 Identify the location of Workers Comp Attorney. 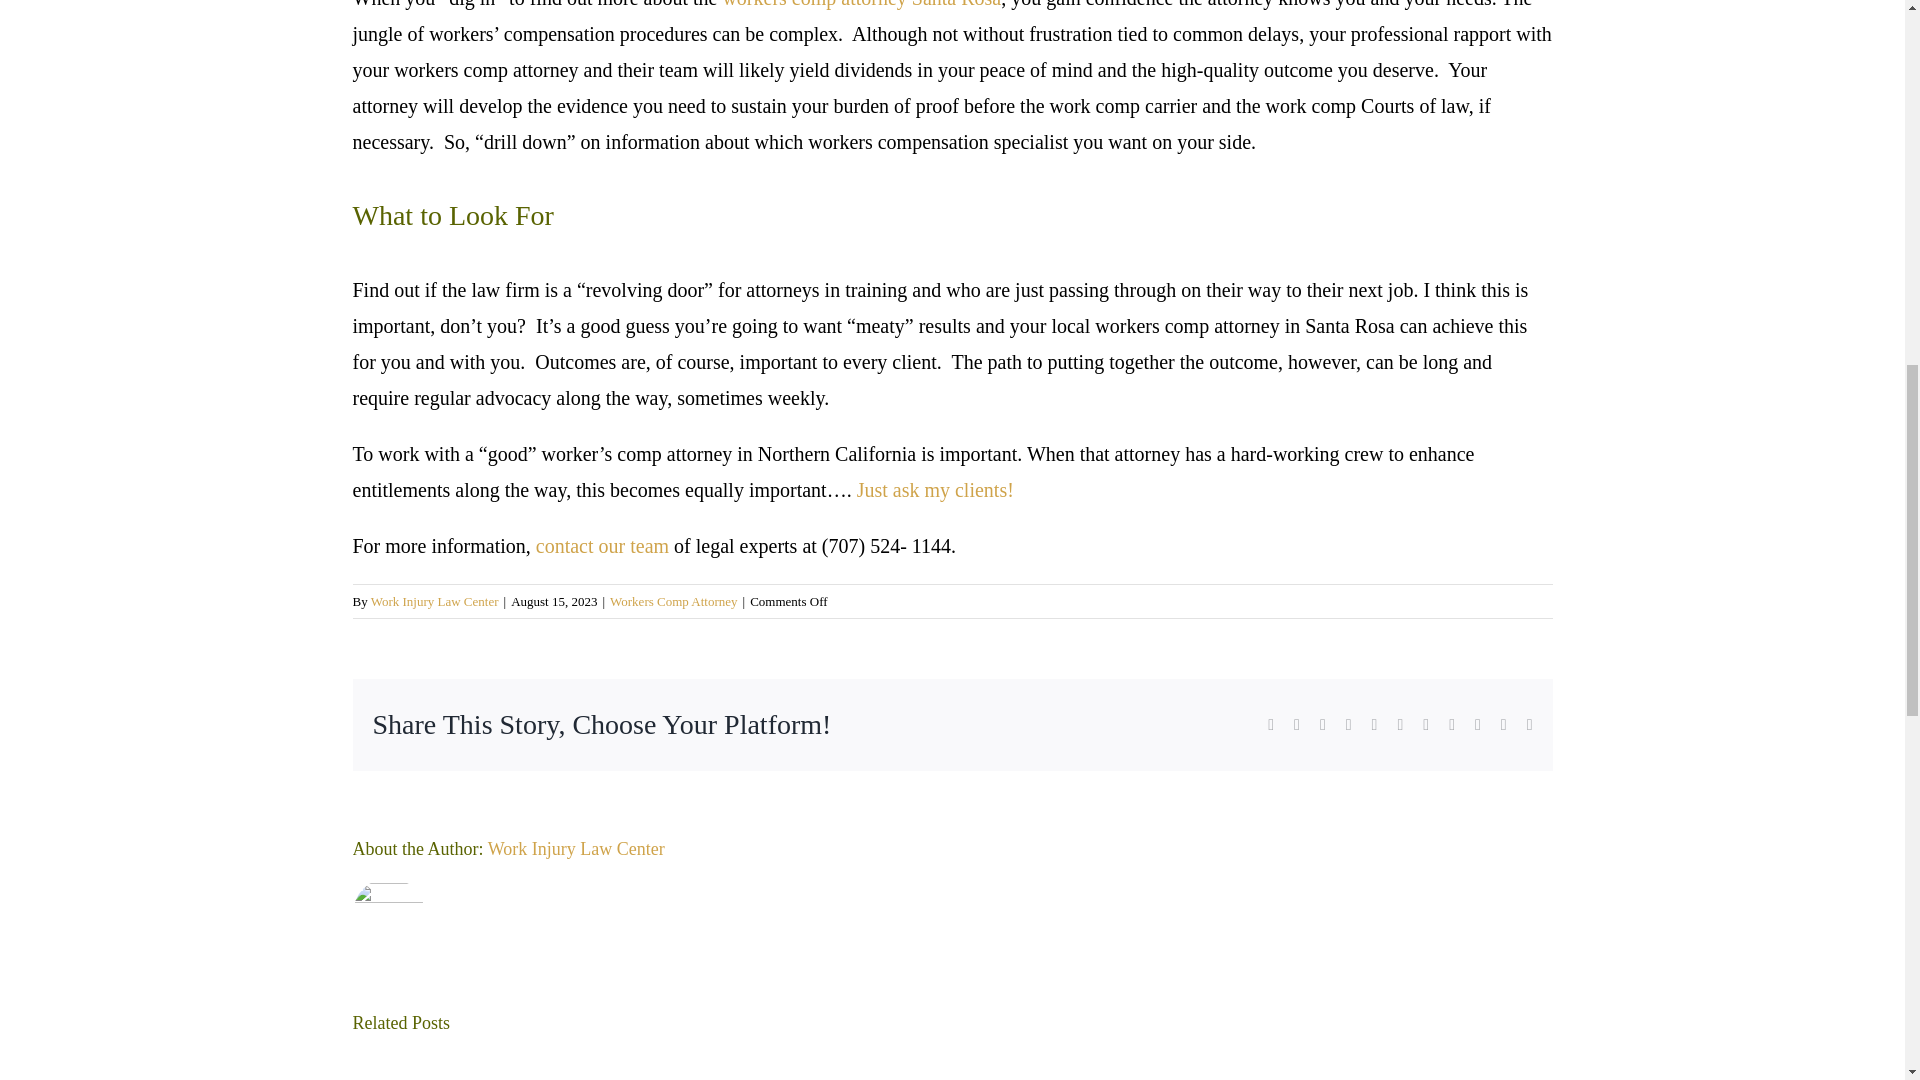
(674, 602).